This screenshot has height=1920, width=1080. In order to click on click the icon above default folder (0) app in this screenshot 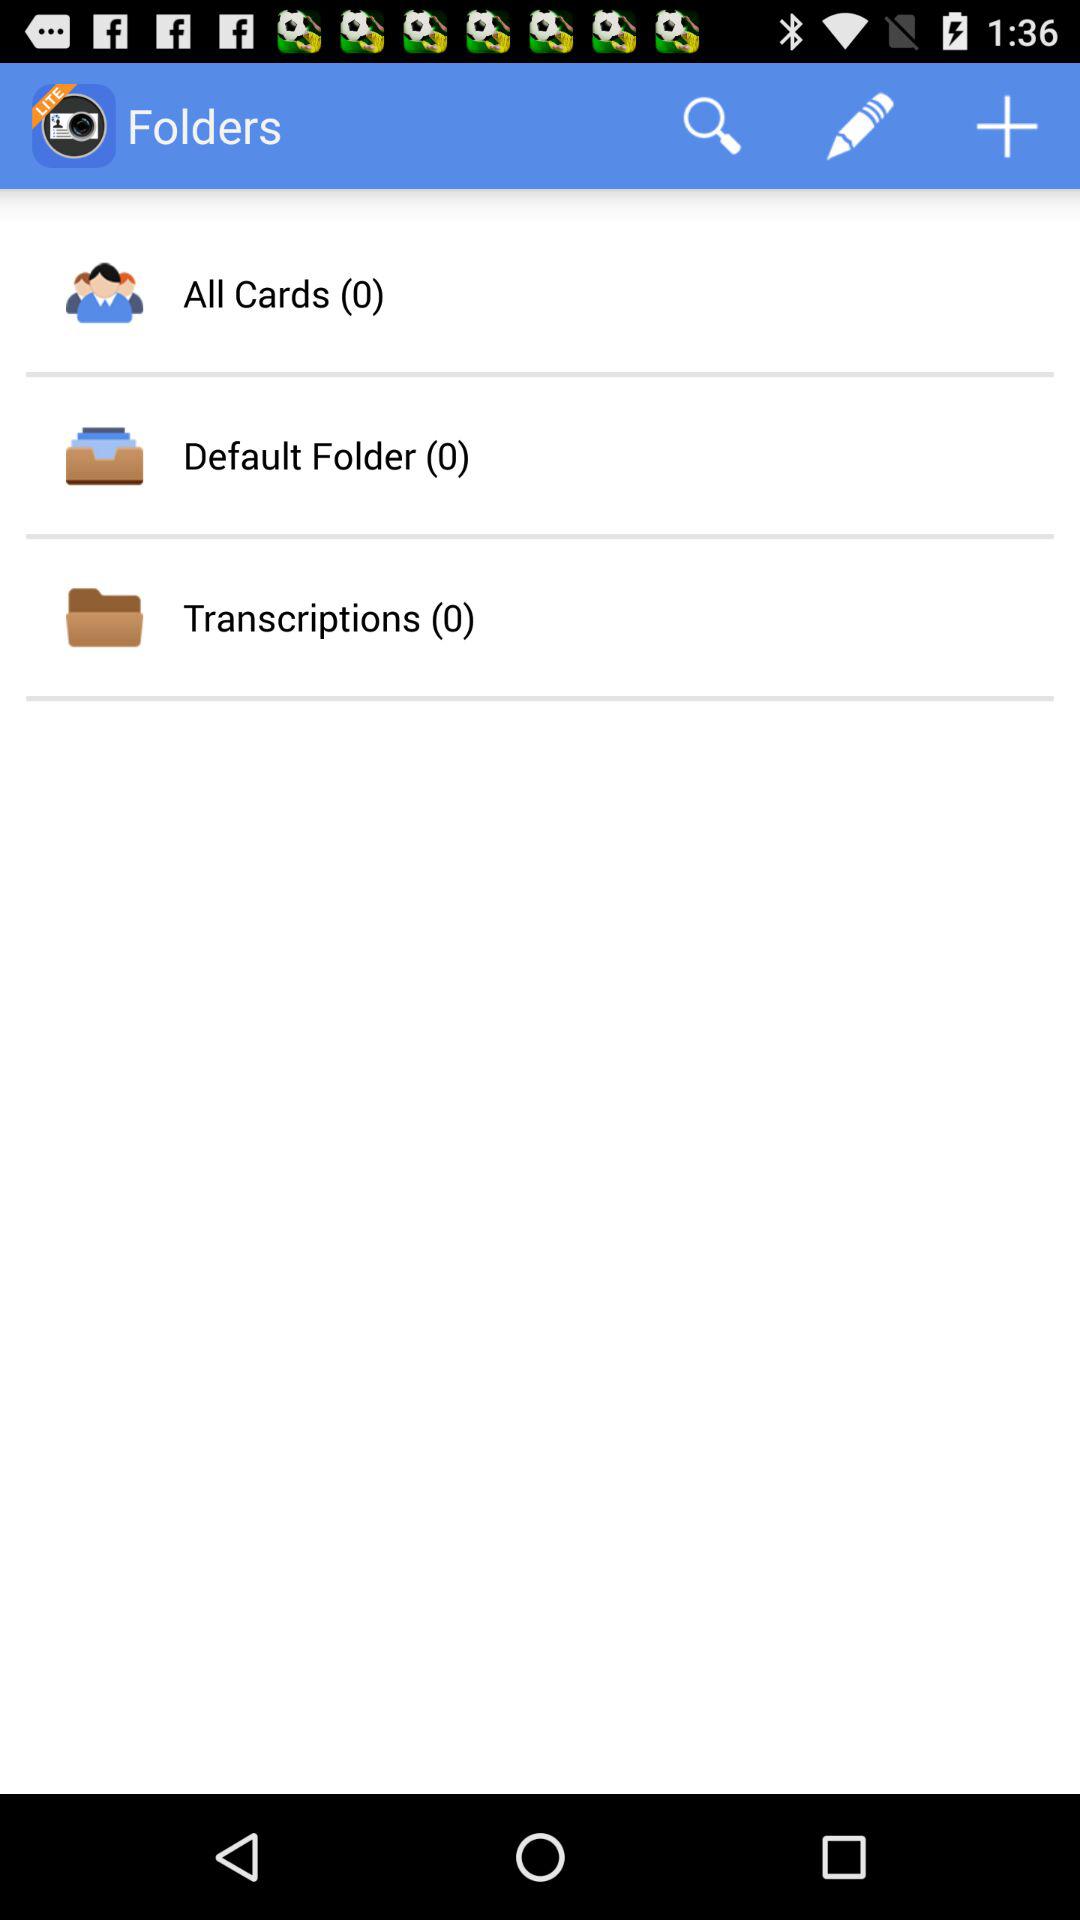, I will do `click(283, 293)`.